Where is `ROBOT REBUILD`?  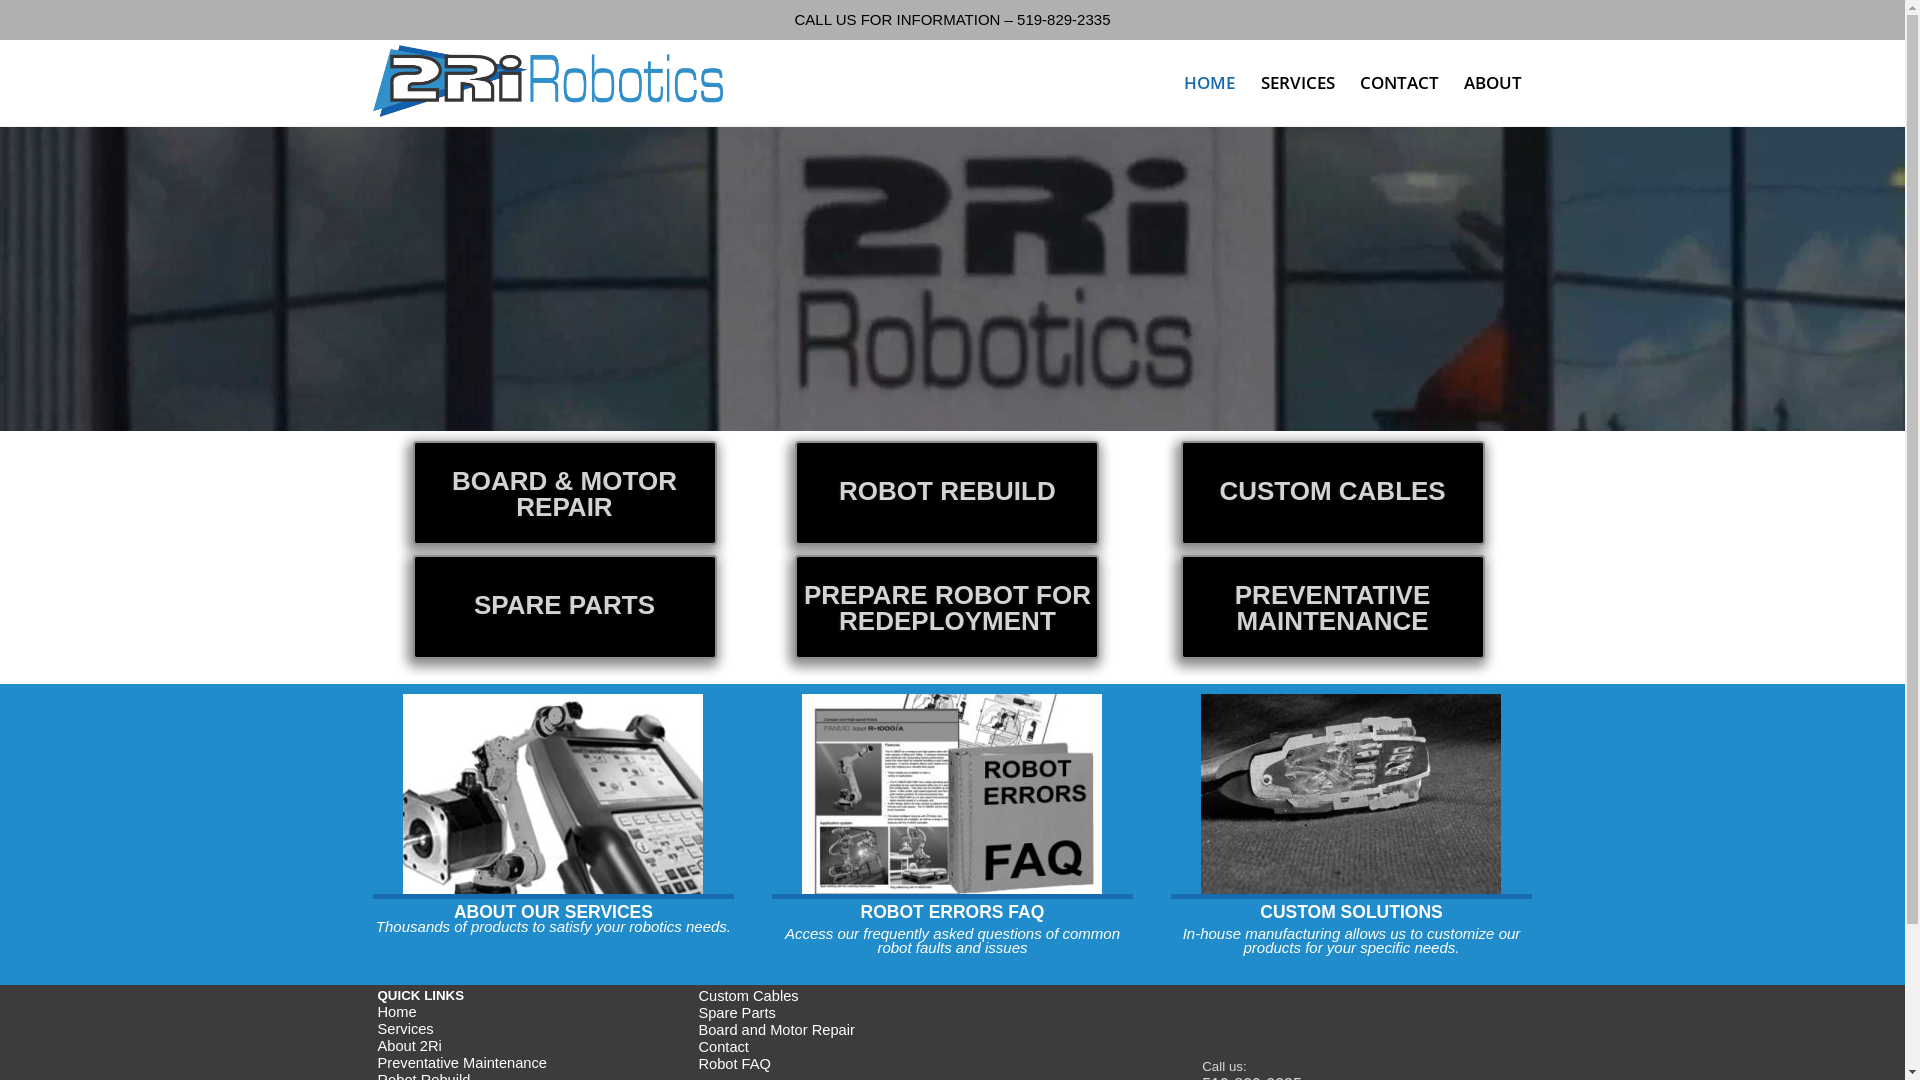
ROBOT REBUILD is located at coordinates (947, 493).